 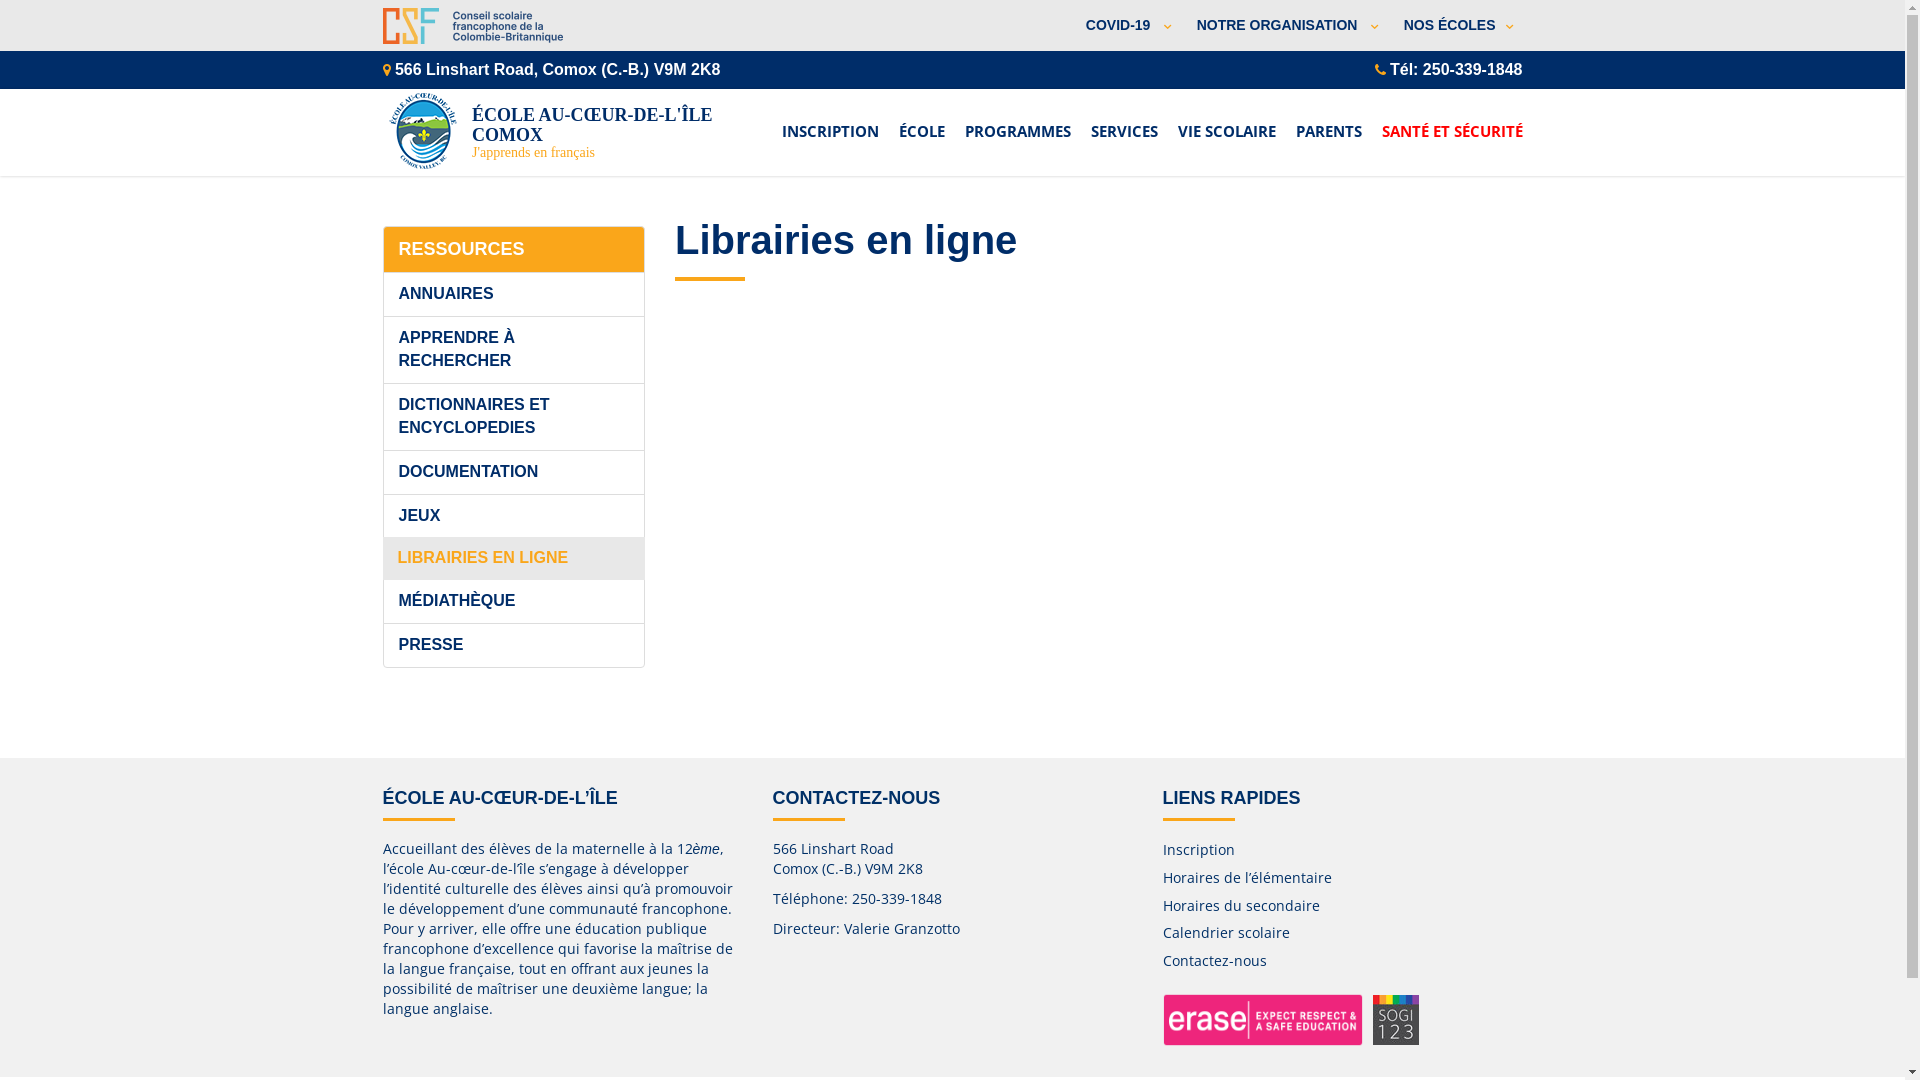 I want to click on ANNUAIRES, so click(x=514, y=294).